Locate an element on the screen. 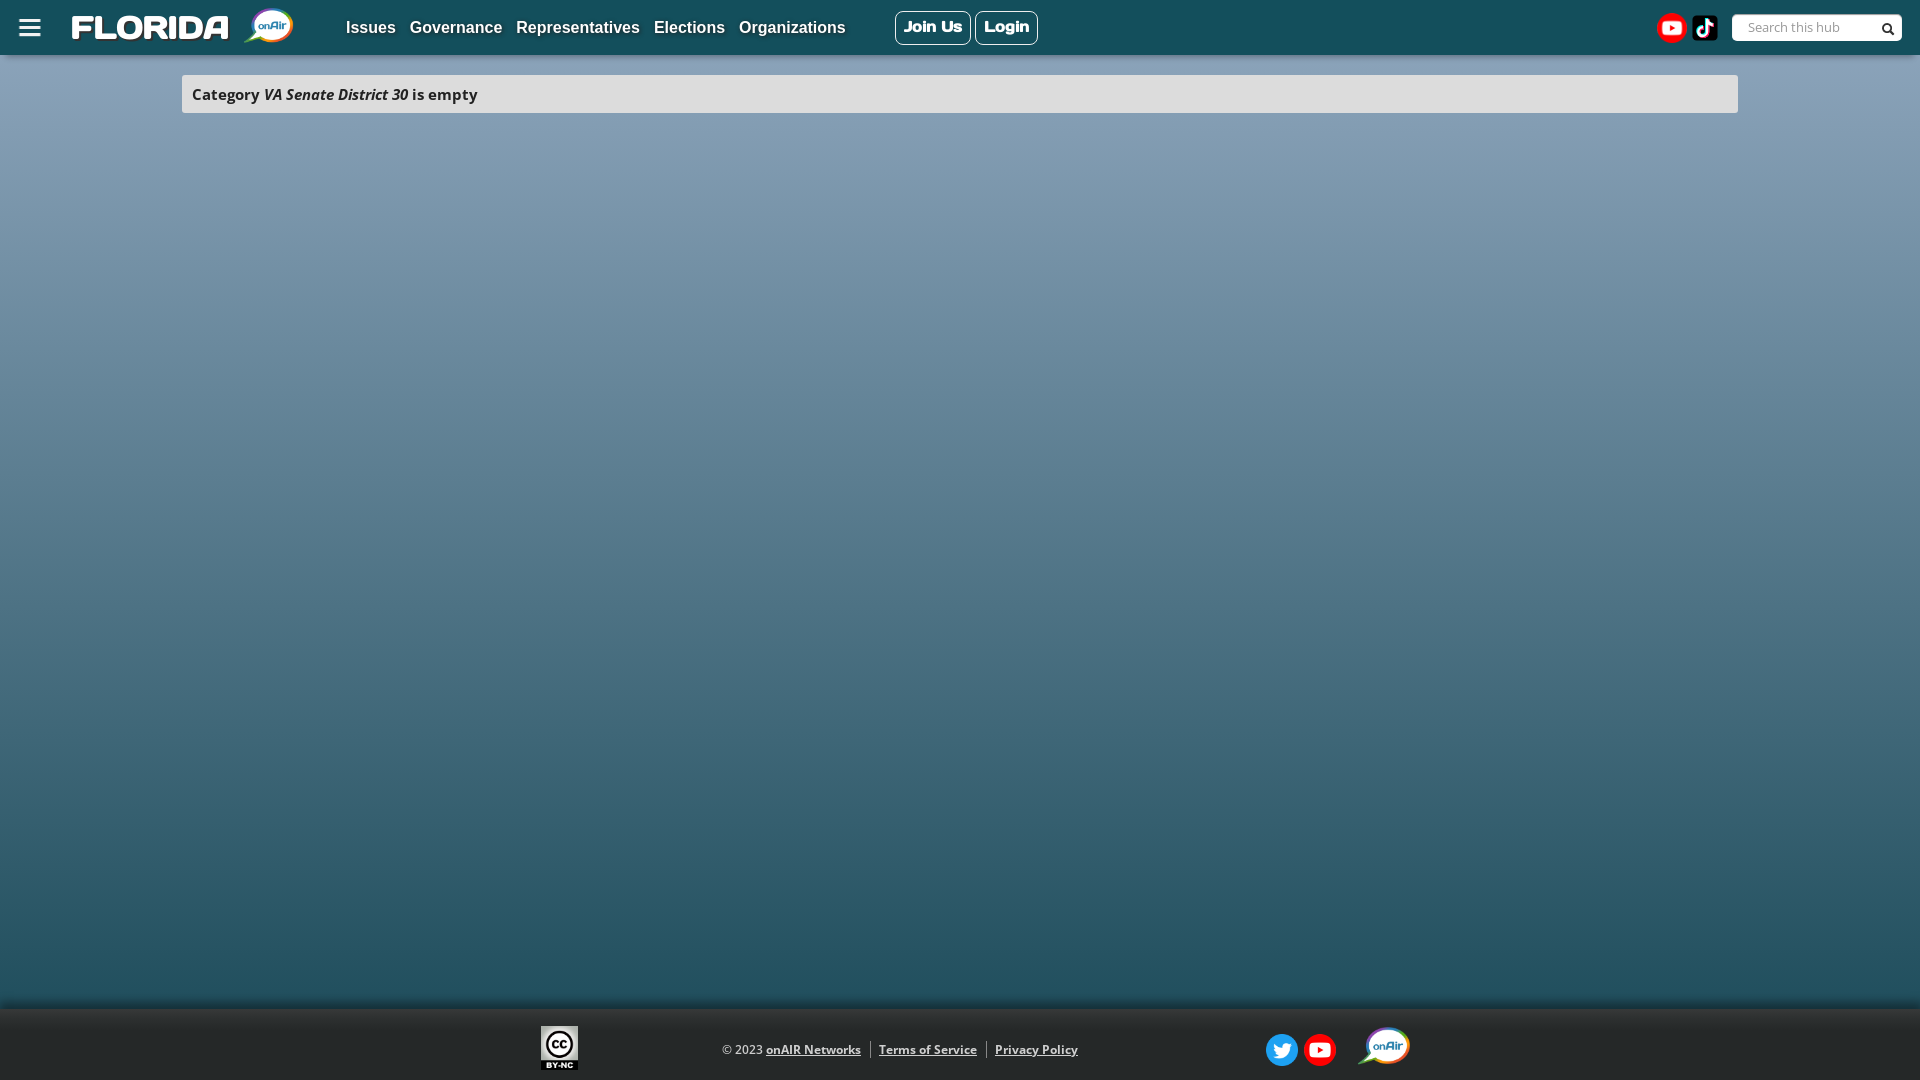 This screenshot has height=1080, width=1920. Organizations is located at coordinates (792, 29).